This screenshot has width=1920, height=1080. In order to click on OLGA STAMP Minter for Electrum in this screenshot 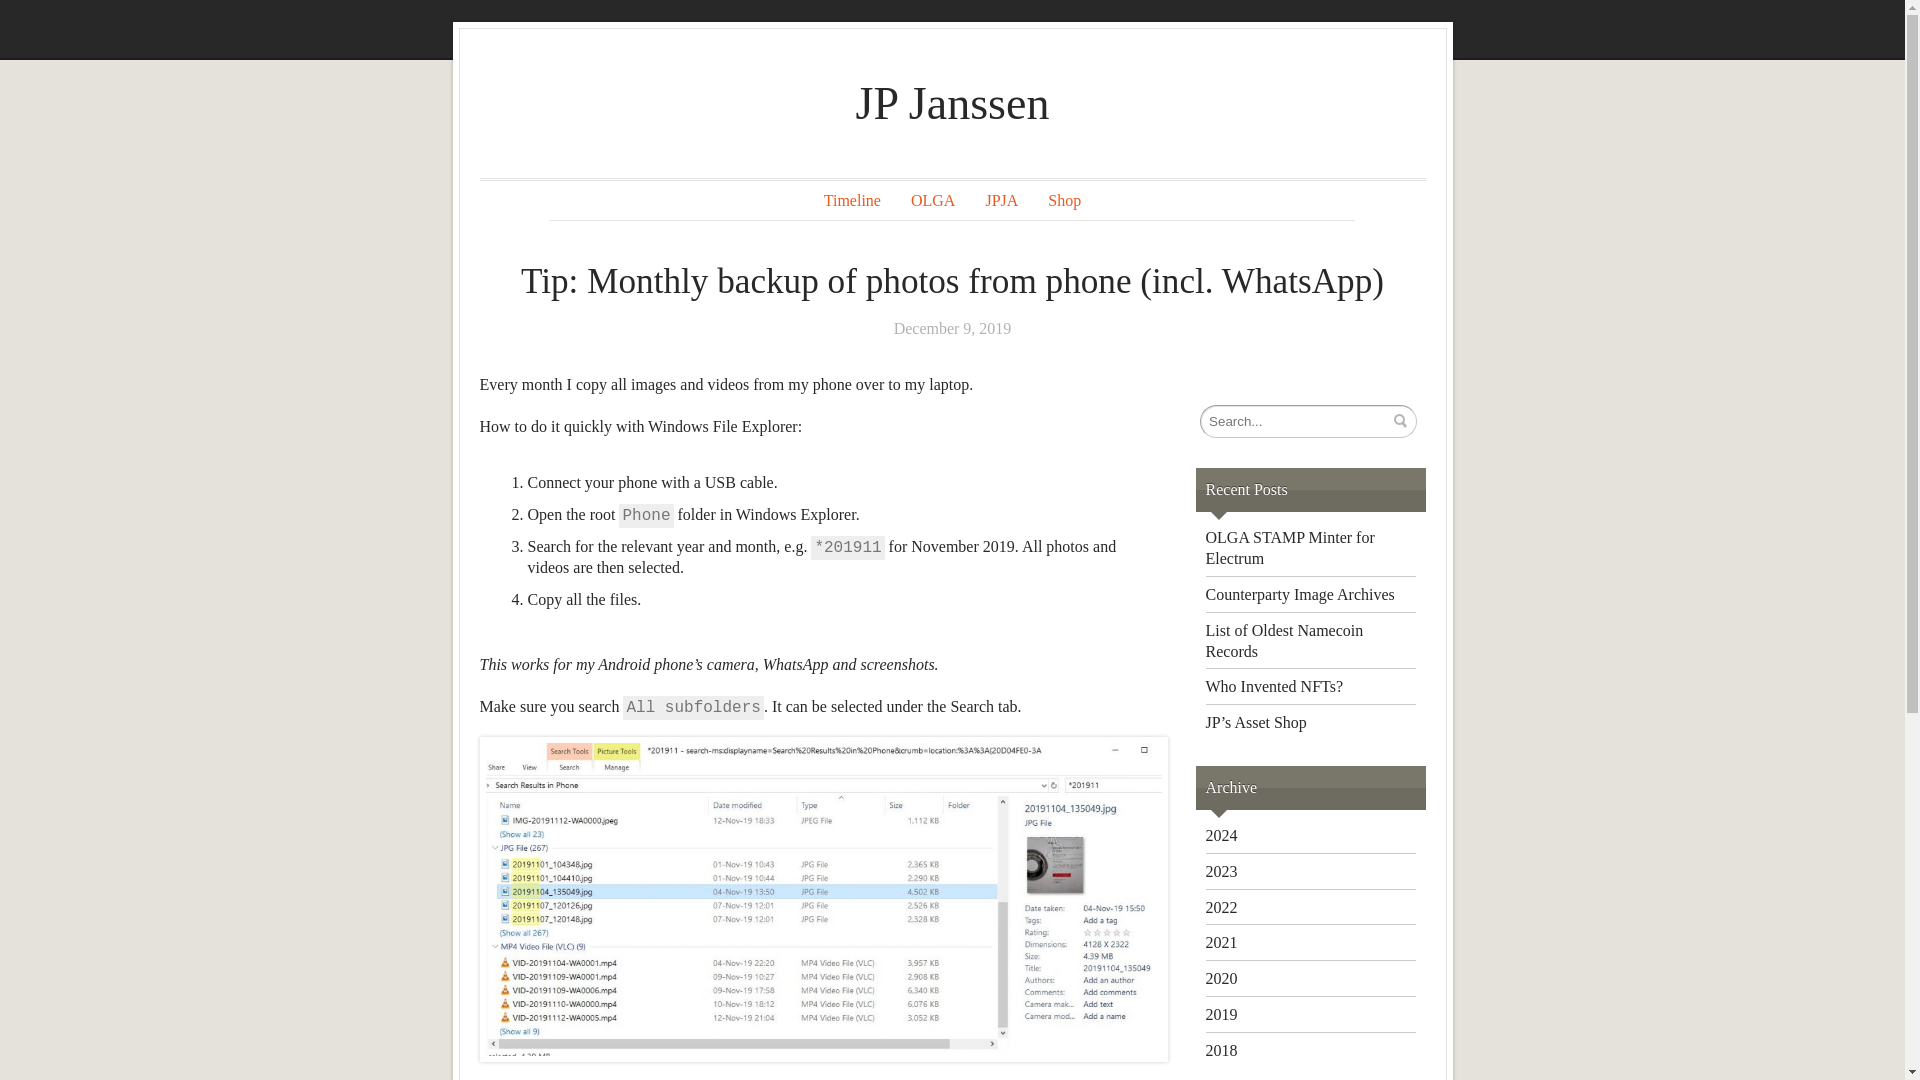, I will do `click(1290, 548)`.